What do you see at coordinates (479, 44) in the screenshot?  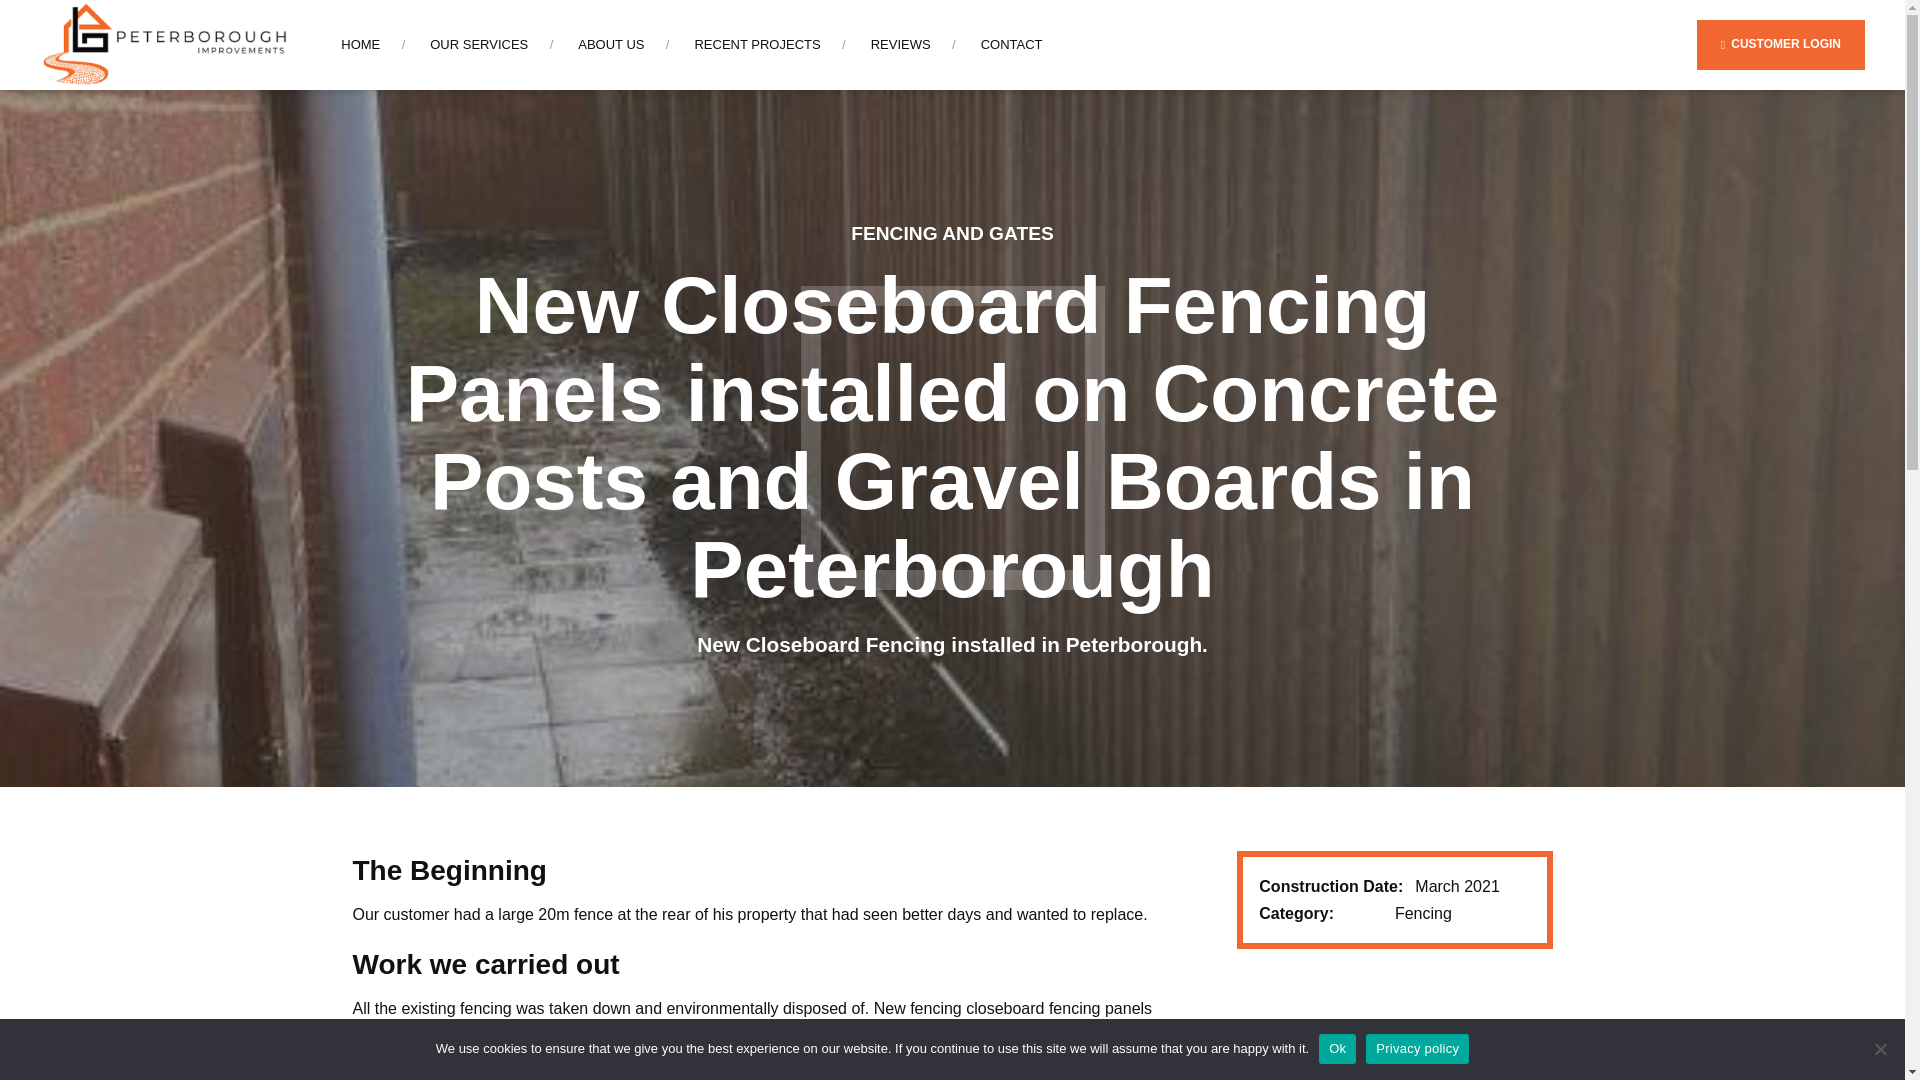 I see `OUR SERVICES` at bounding box center [479, 44].